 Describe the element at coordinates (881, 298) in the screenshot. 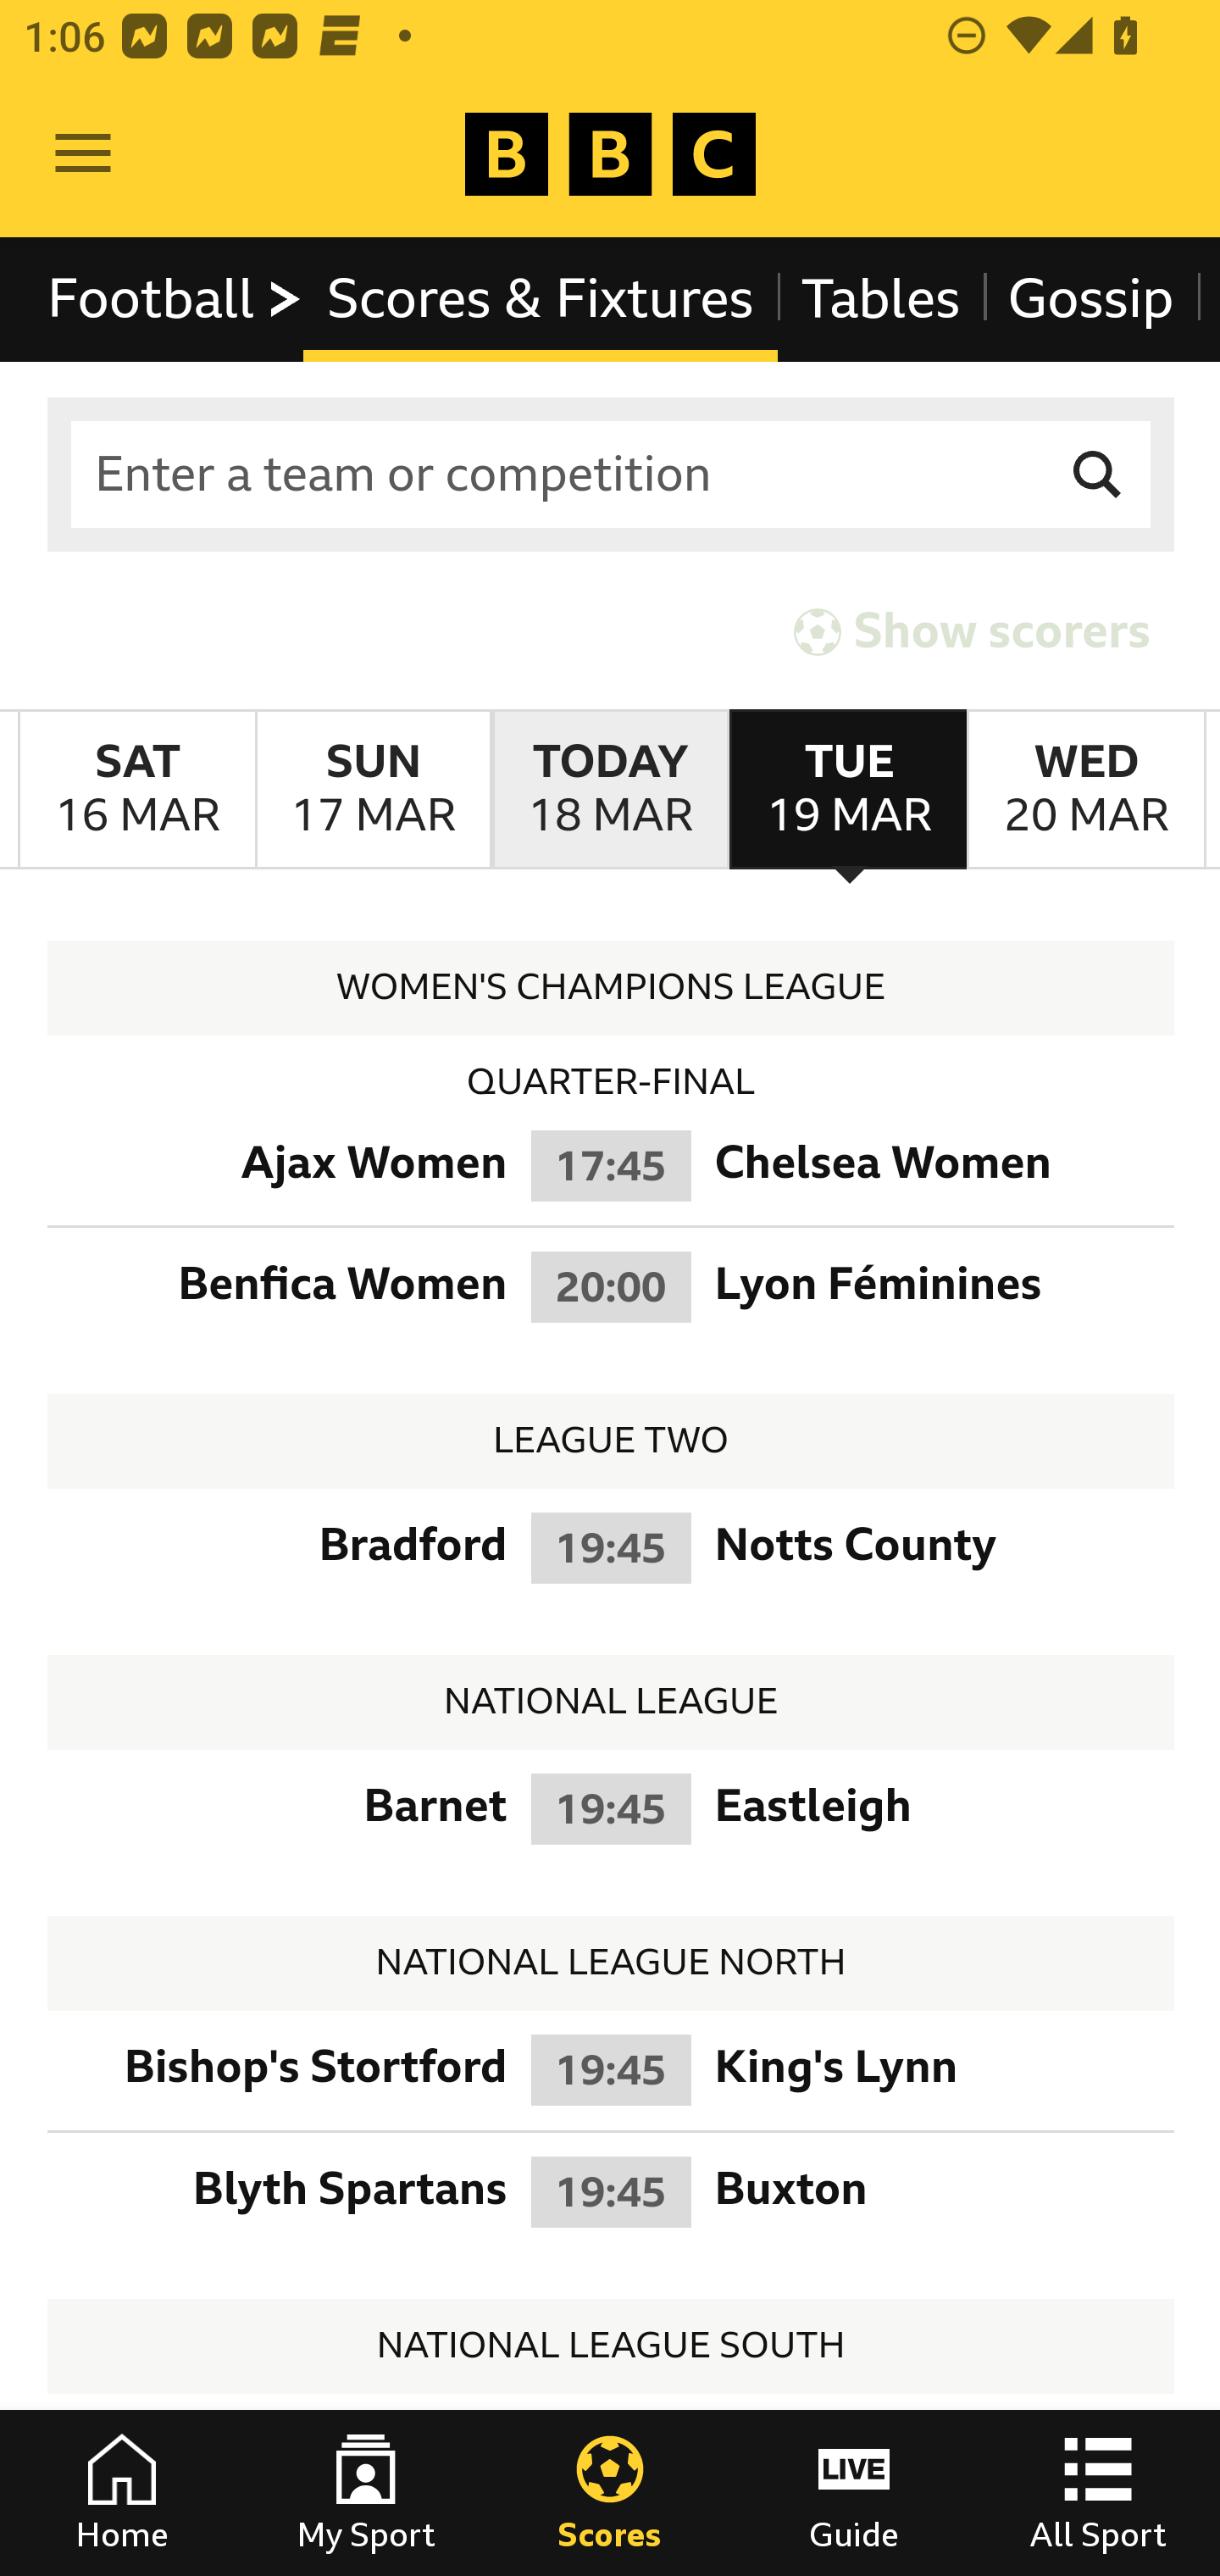

I see `Tables` at that location.